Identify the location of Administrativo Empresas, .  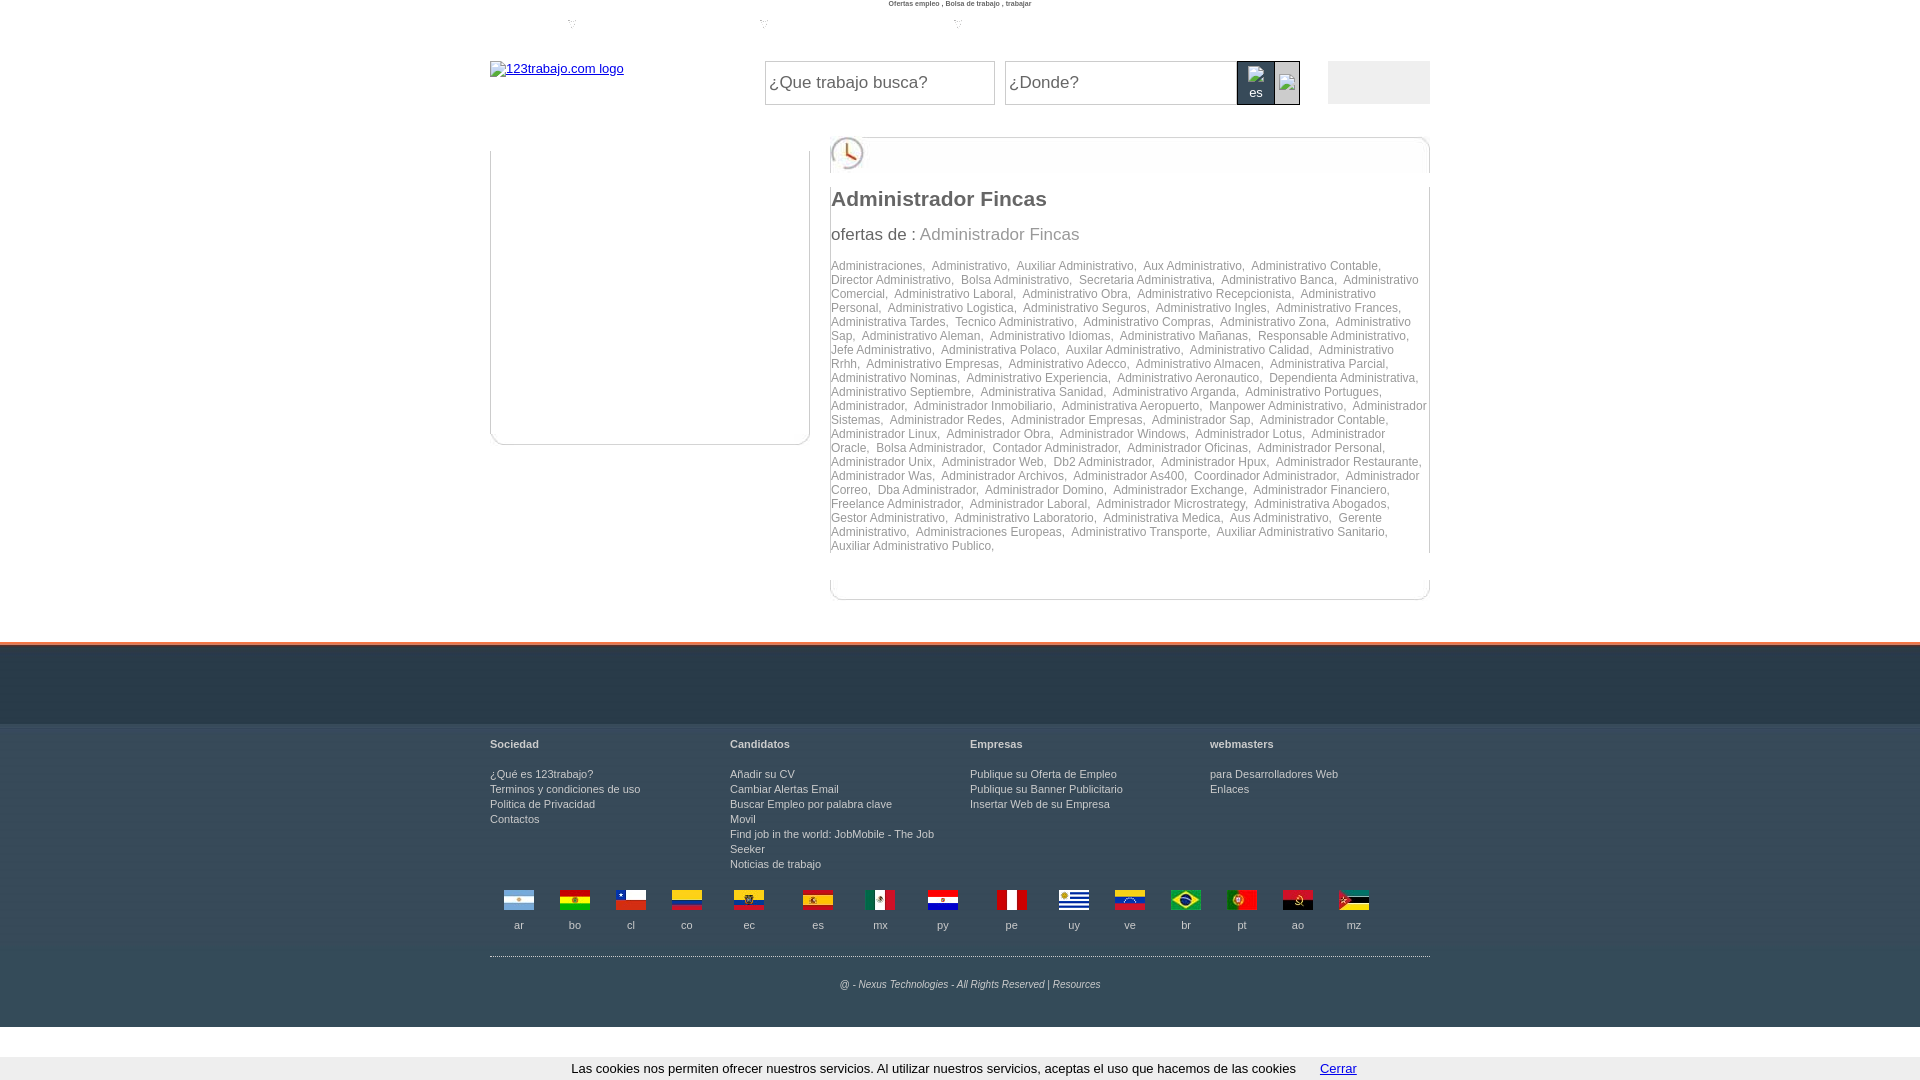
(937, 364).